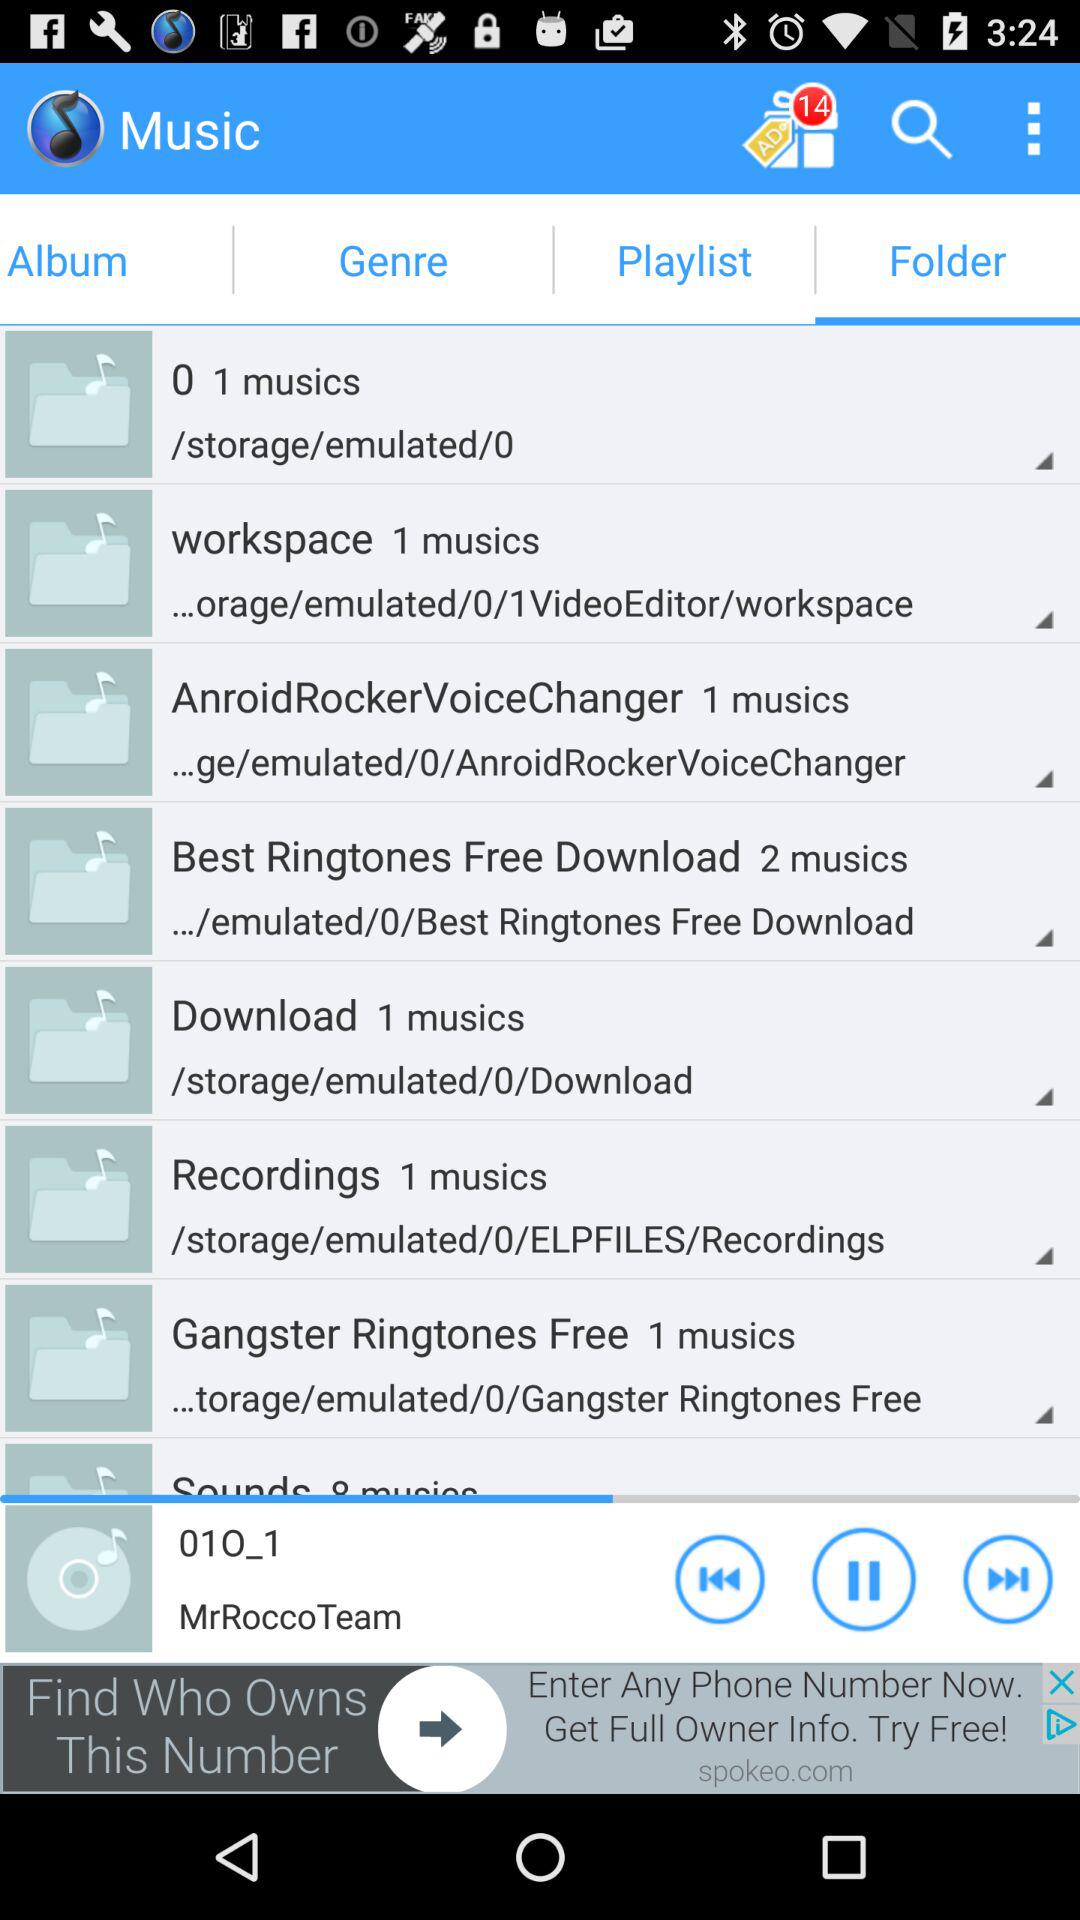 The image size is (1080, 1920). Describe the element at coordinates (1008, 1578) in the screenshot. I see `go to play option` at that location.